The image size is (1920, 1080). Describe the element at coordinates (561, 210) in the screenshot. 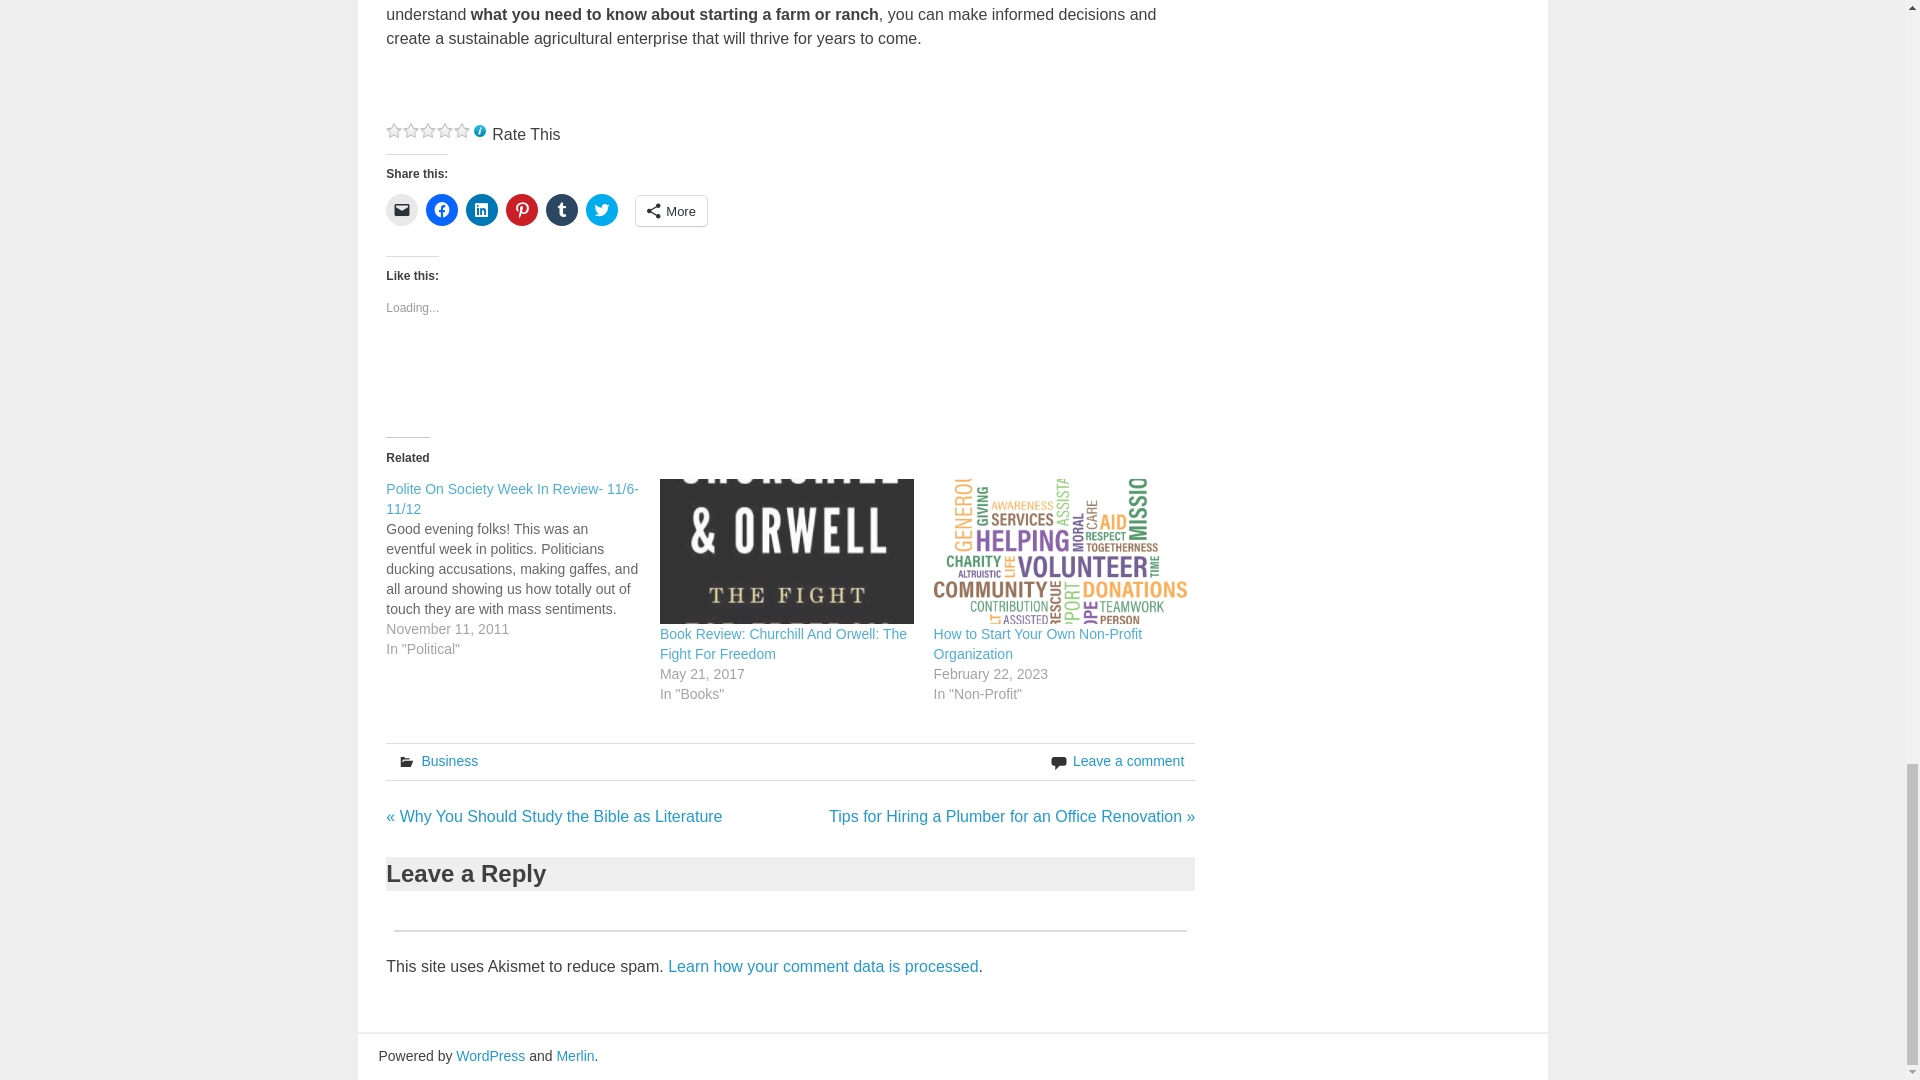

I see `Click to share on Tumblr` at that location.